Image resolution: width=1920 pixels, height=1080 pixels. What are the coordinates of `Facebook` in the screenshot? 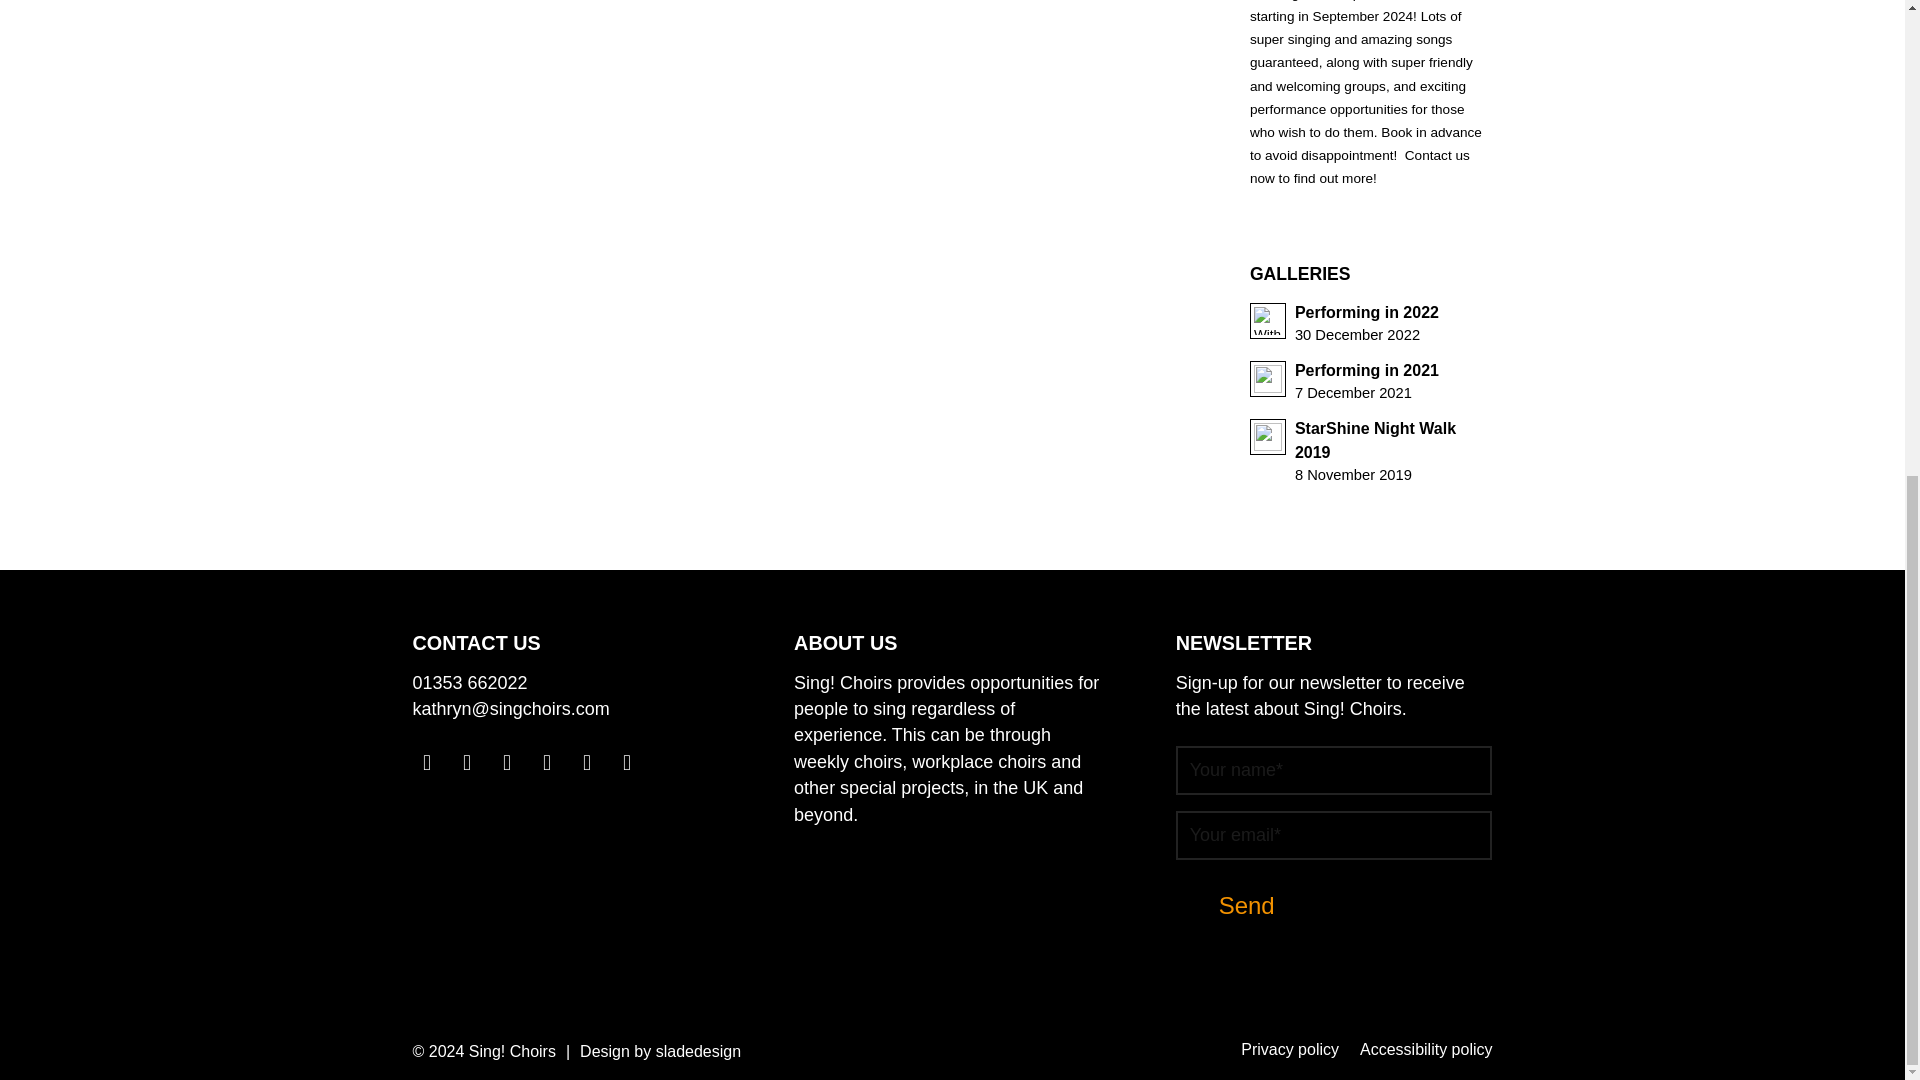 It's located at (1371, 381).